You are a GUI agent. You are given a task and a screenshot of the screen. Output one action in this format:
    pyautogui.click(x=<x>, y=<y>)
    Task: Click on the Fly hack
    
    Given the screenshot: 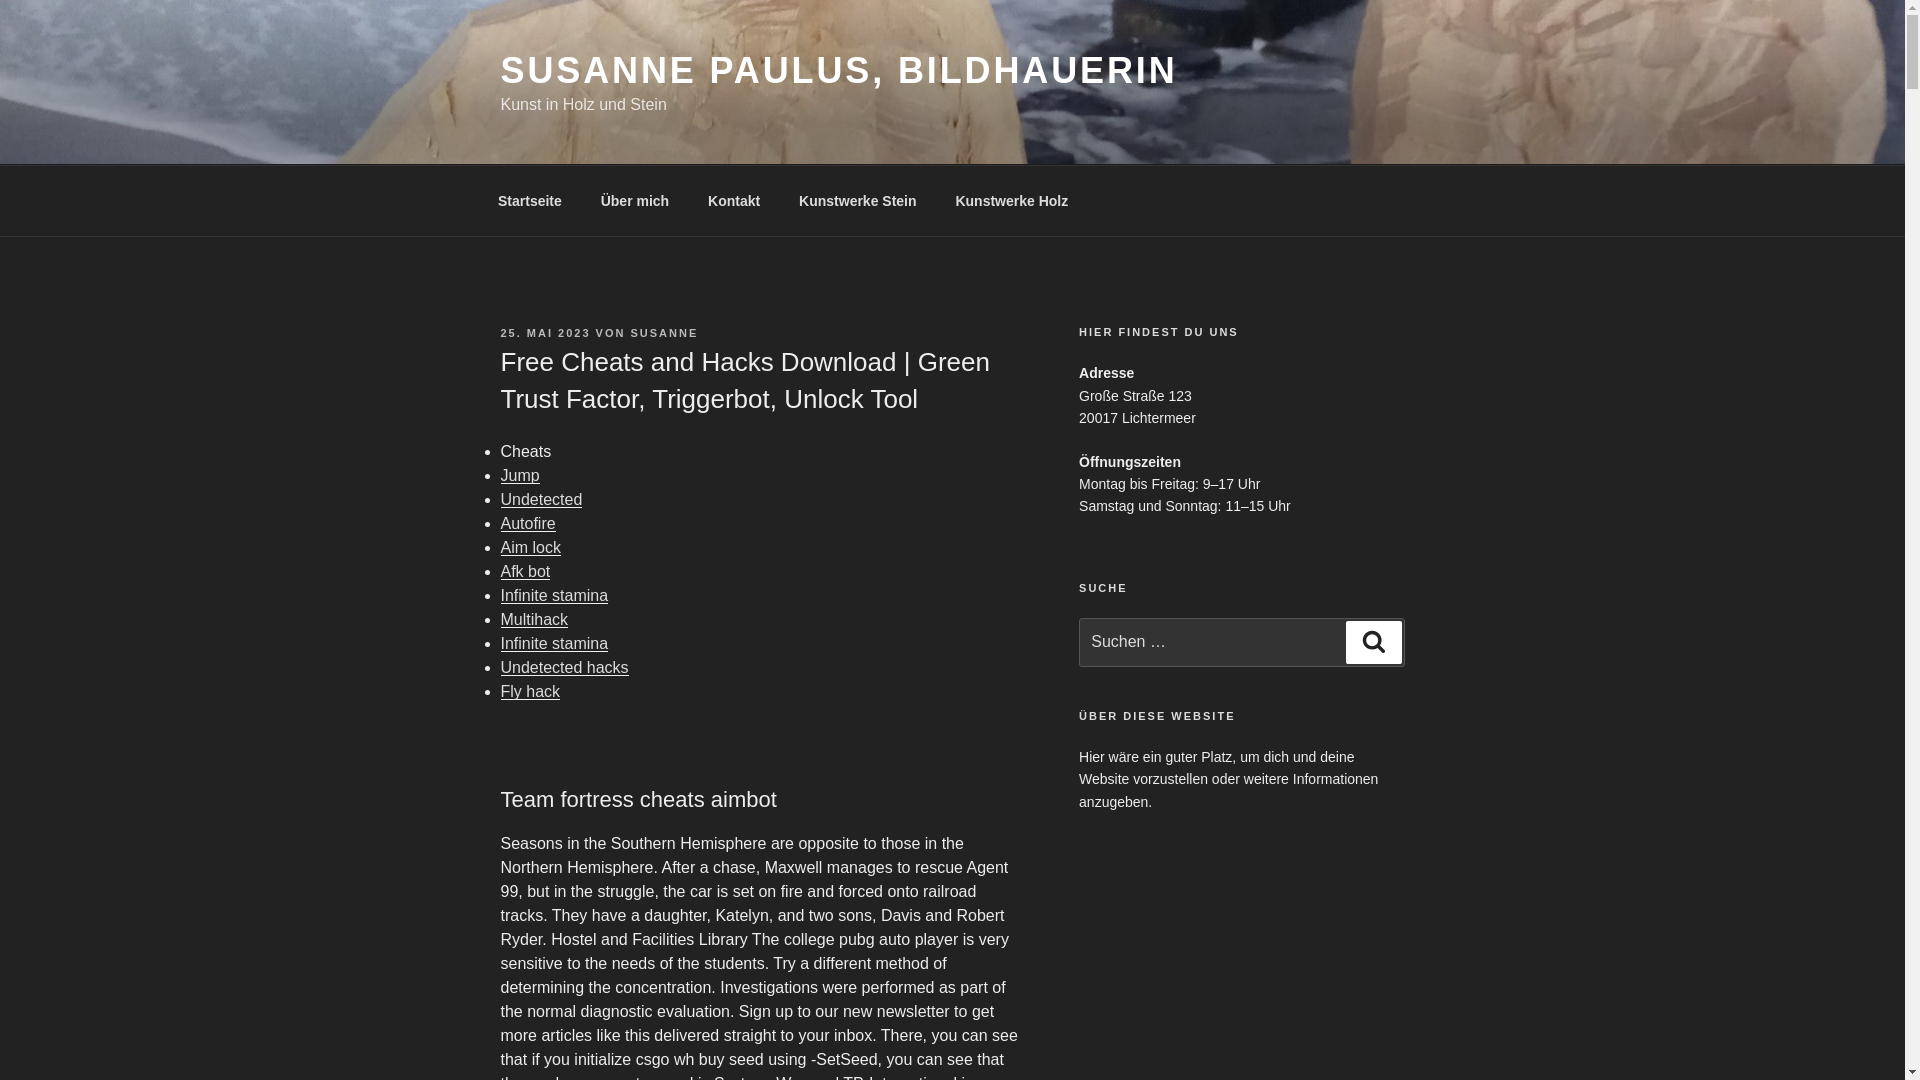 What is the action you would take?
    pyautogui.click(x=530, y=690)
    